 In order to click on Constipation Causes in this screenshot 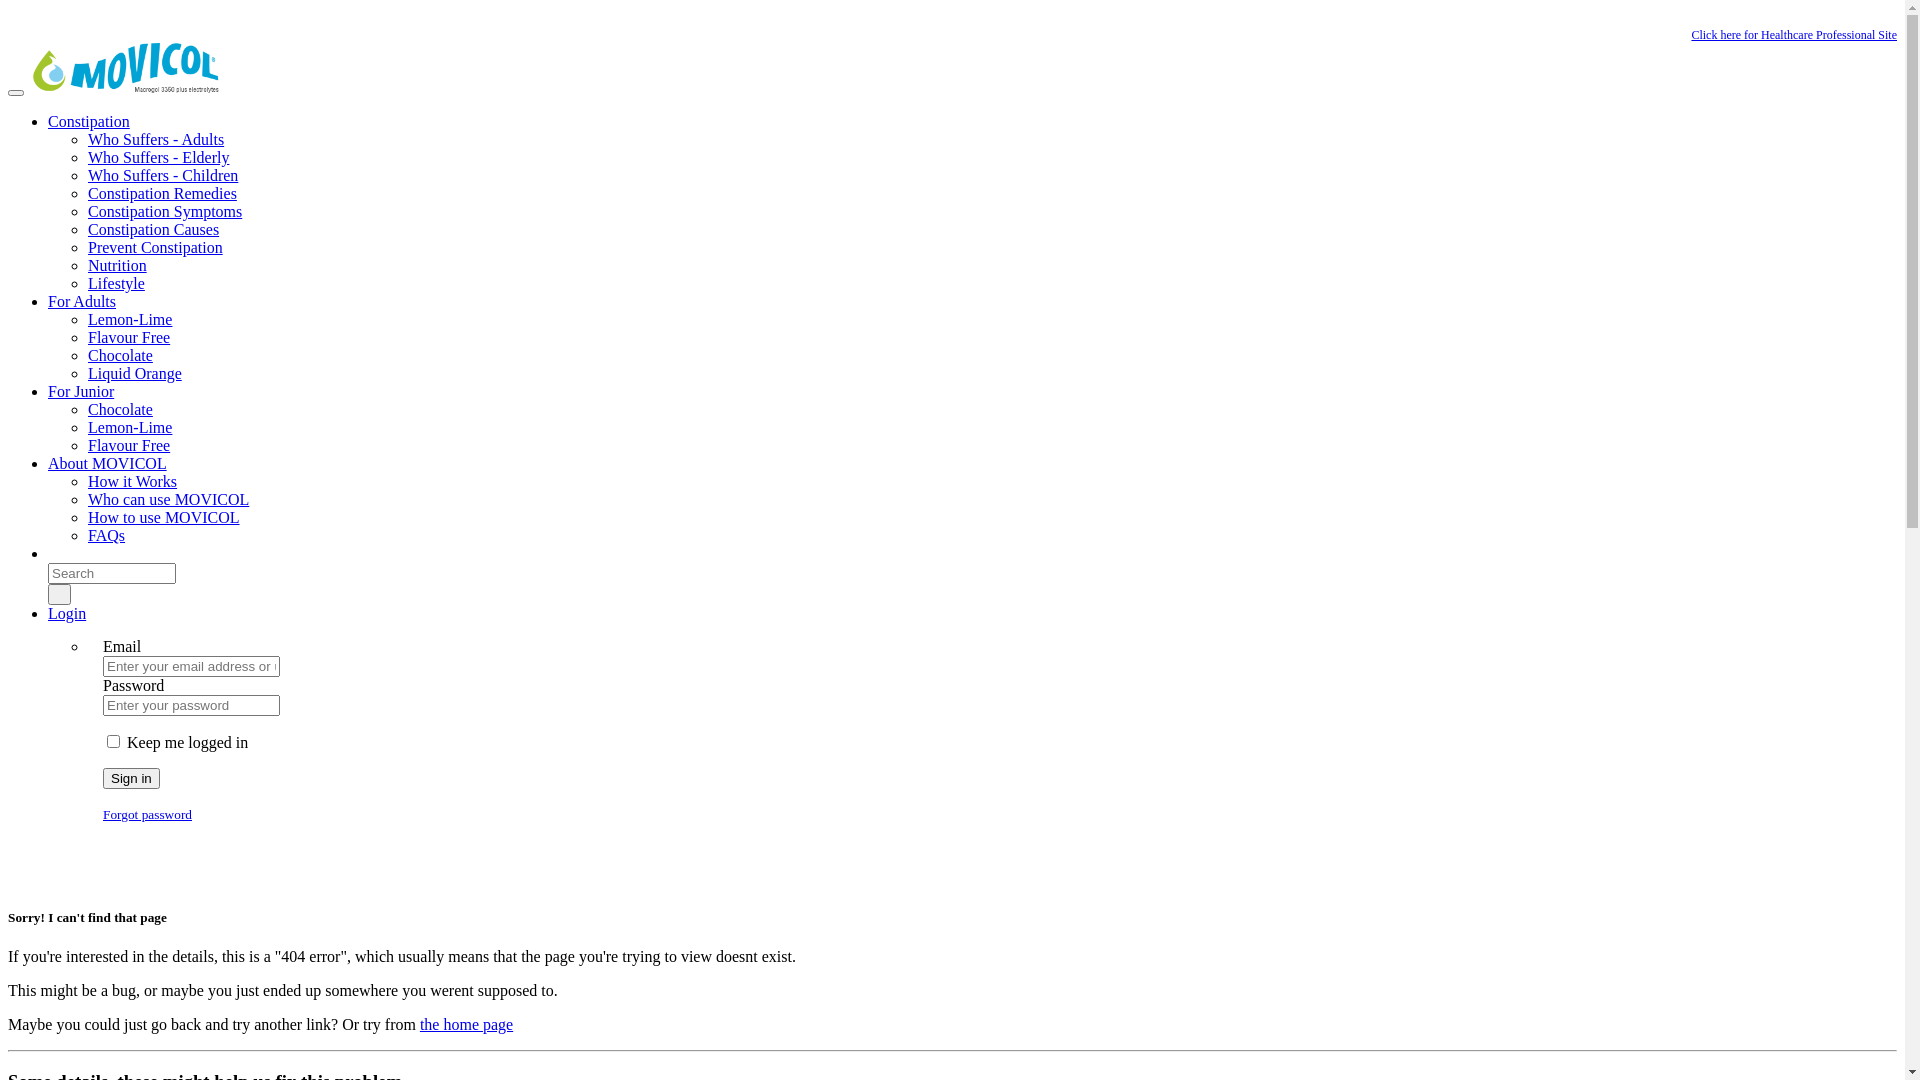, I will do `click(154, 230)`.